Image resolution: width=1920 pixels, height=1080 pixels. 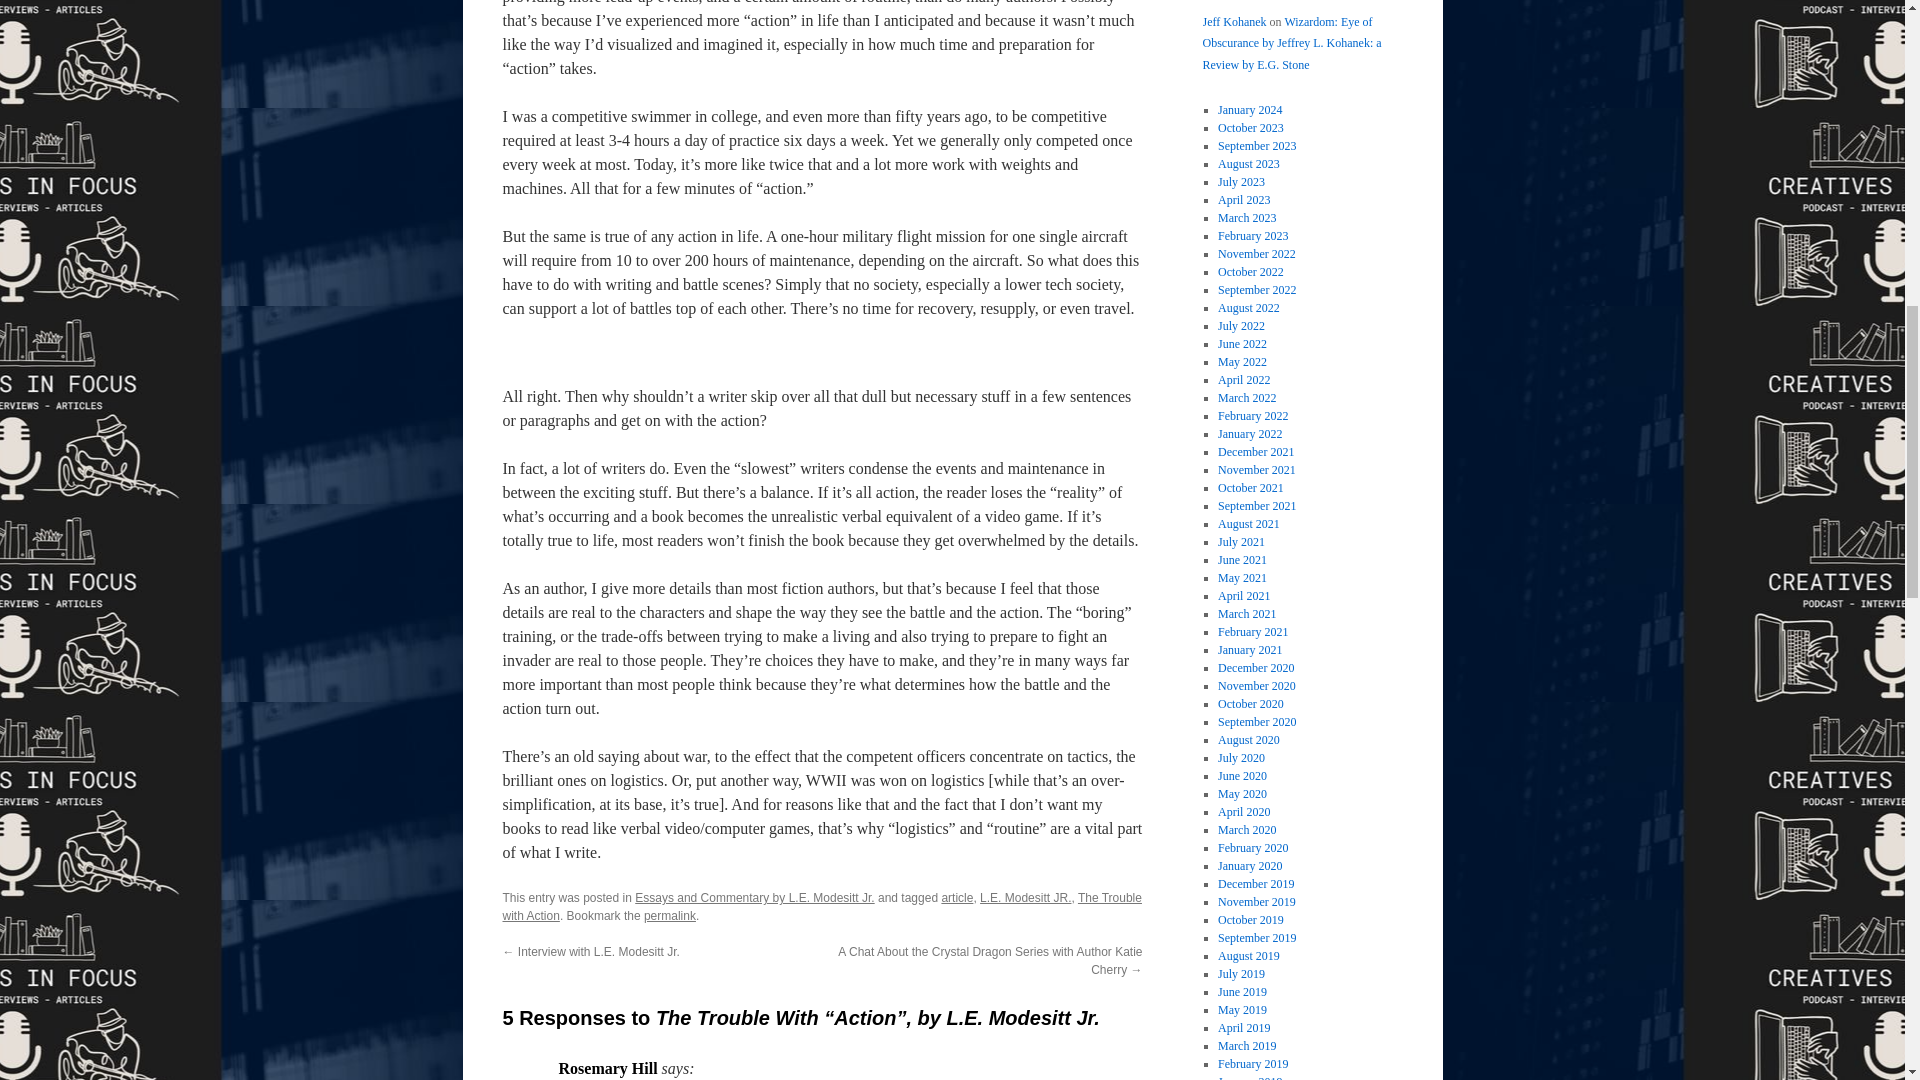 What do you see at coordinates (669, 916) in the screenshot?
I see `permalink` at bounding box center [669, 916].